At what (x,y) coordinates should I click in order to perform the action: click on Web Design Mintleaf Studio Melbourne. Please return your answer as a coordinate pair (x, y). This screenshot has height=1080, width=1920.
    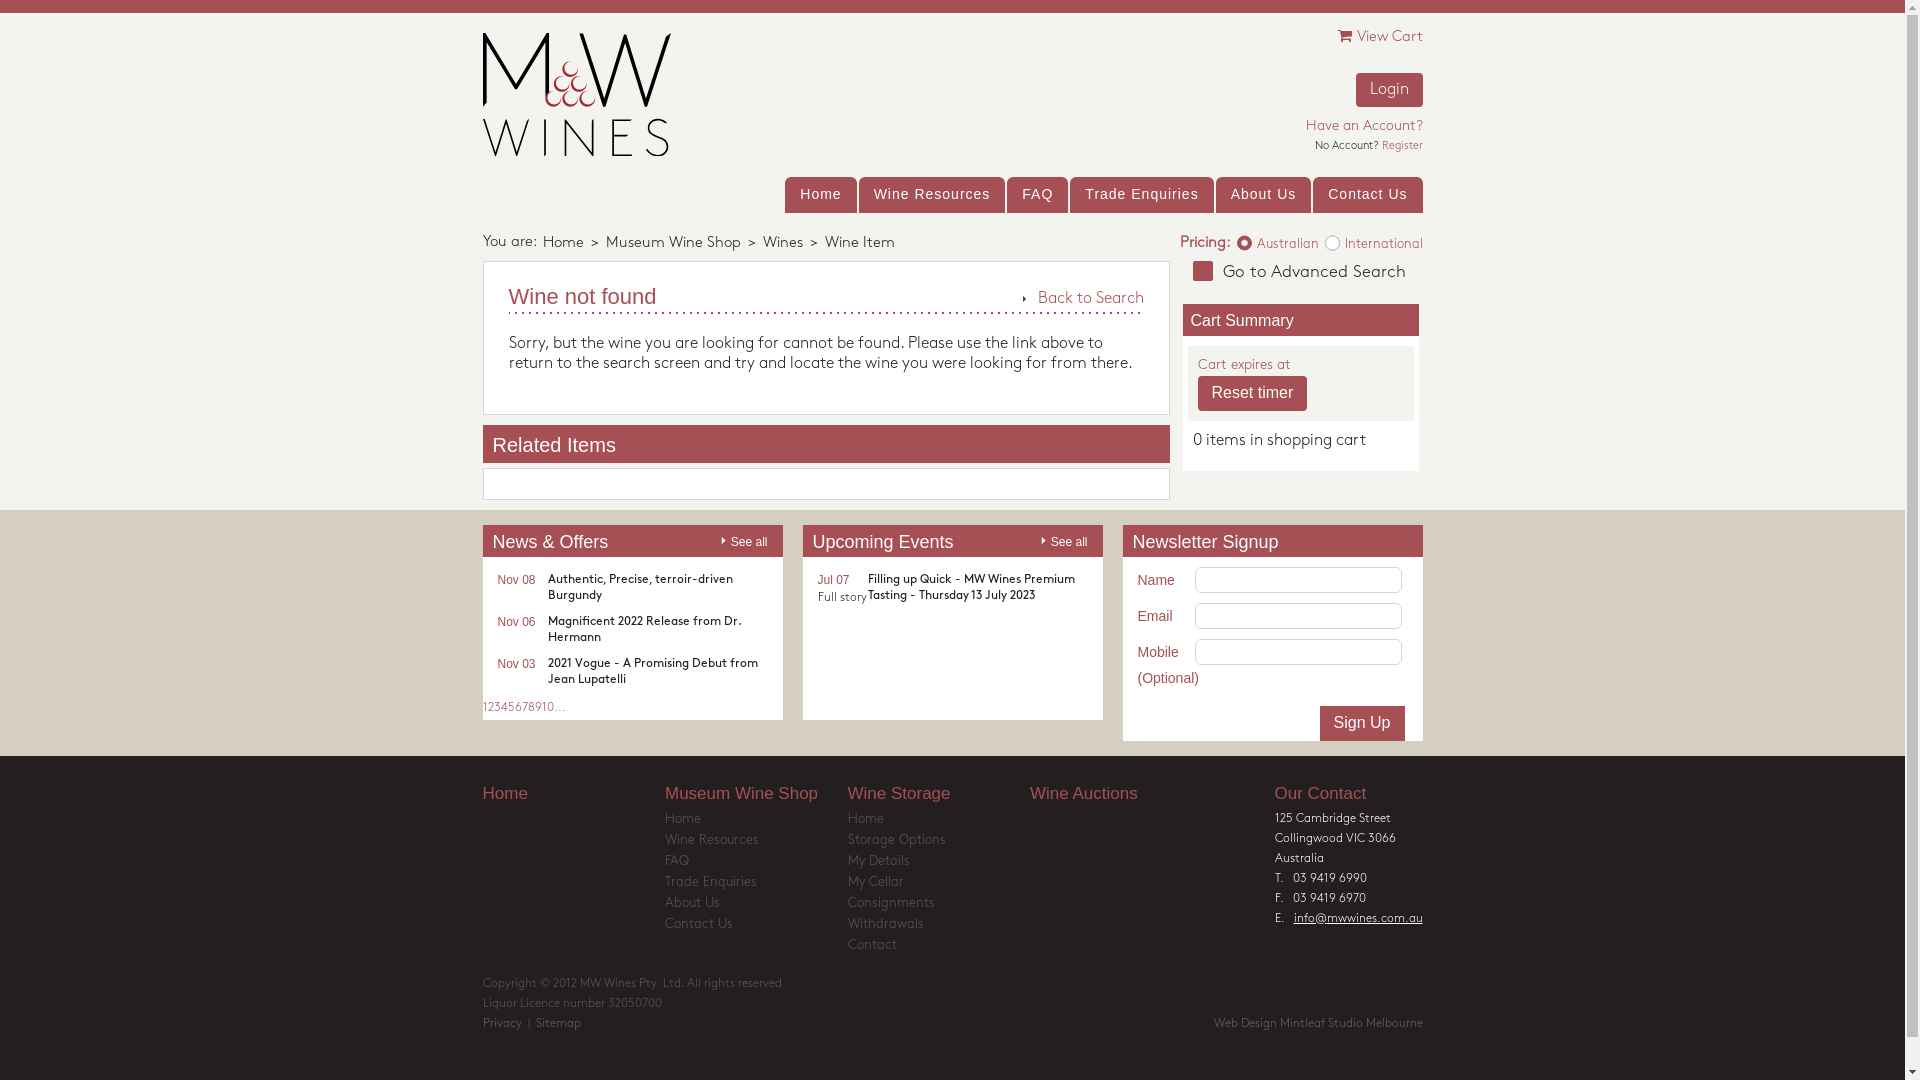
    Looking at the image, I should click on (1318, 1024).